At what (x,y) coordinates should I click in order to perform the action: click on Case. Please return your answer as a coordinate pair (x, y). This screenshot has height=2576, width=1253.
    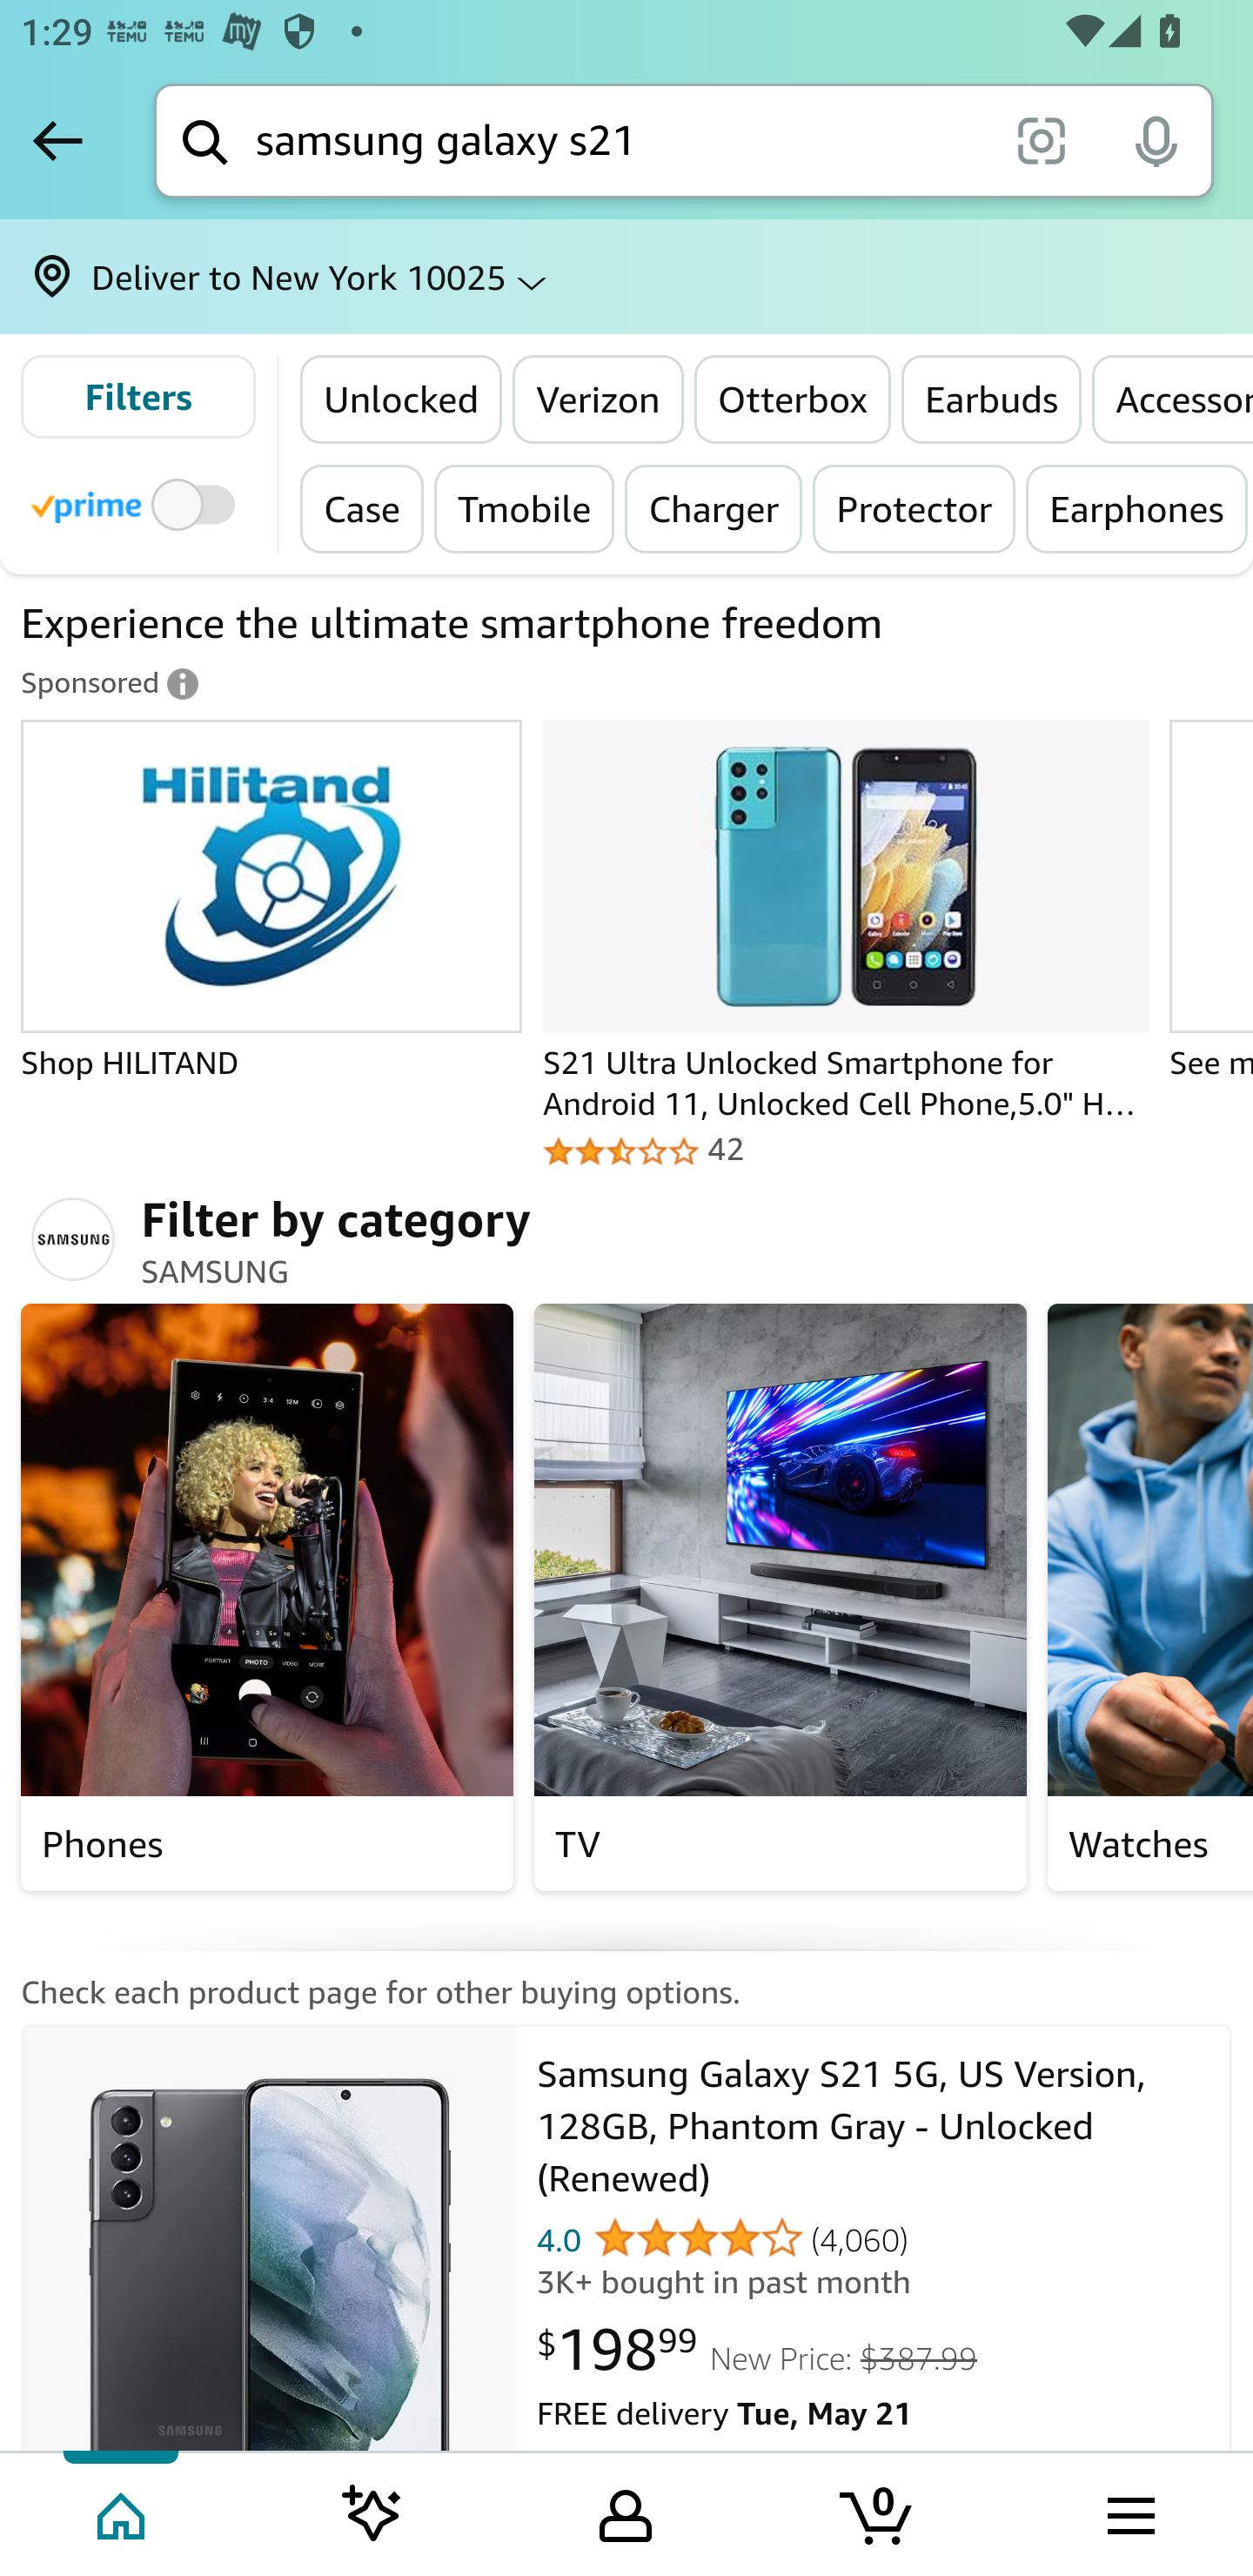
    Looking at the image, I should click on (363, 508).